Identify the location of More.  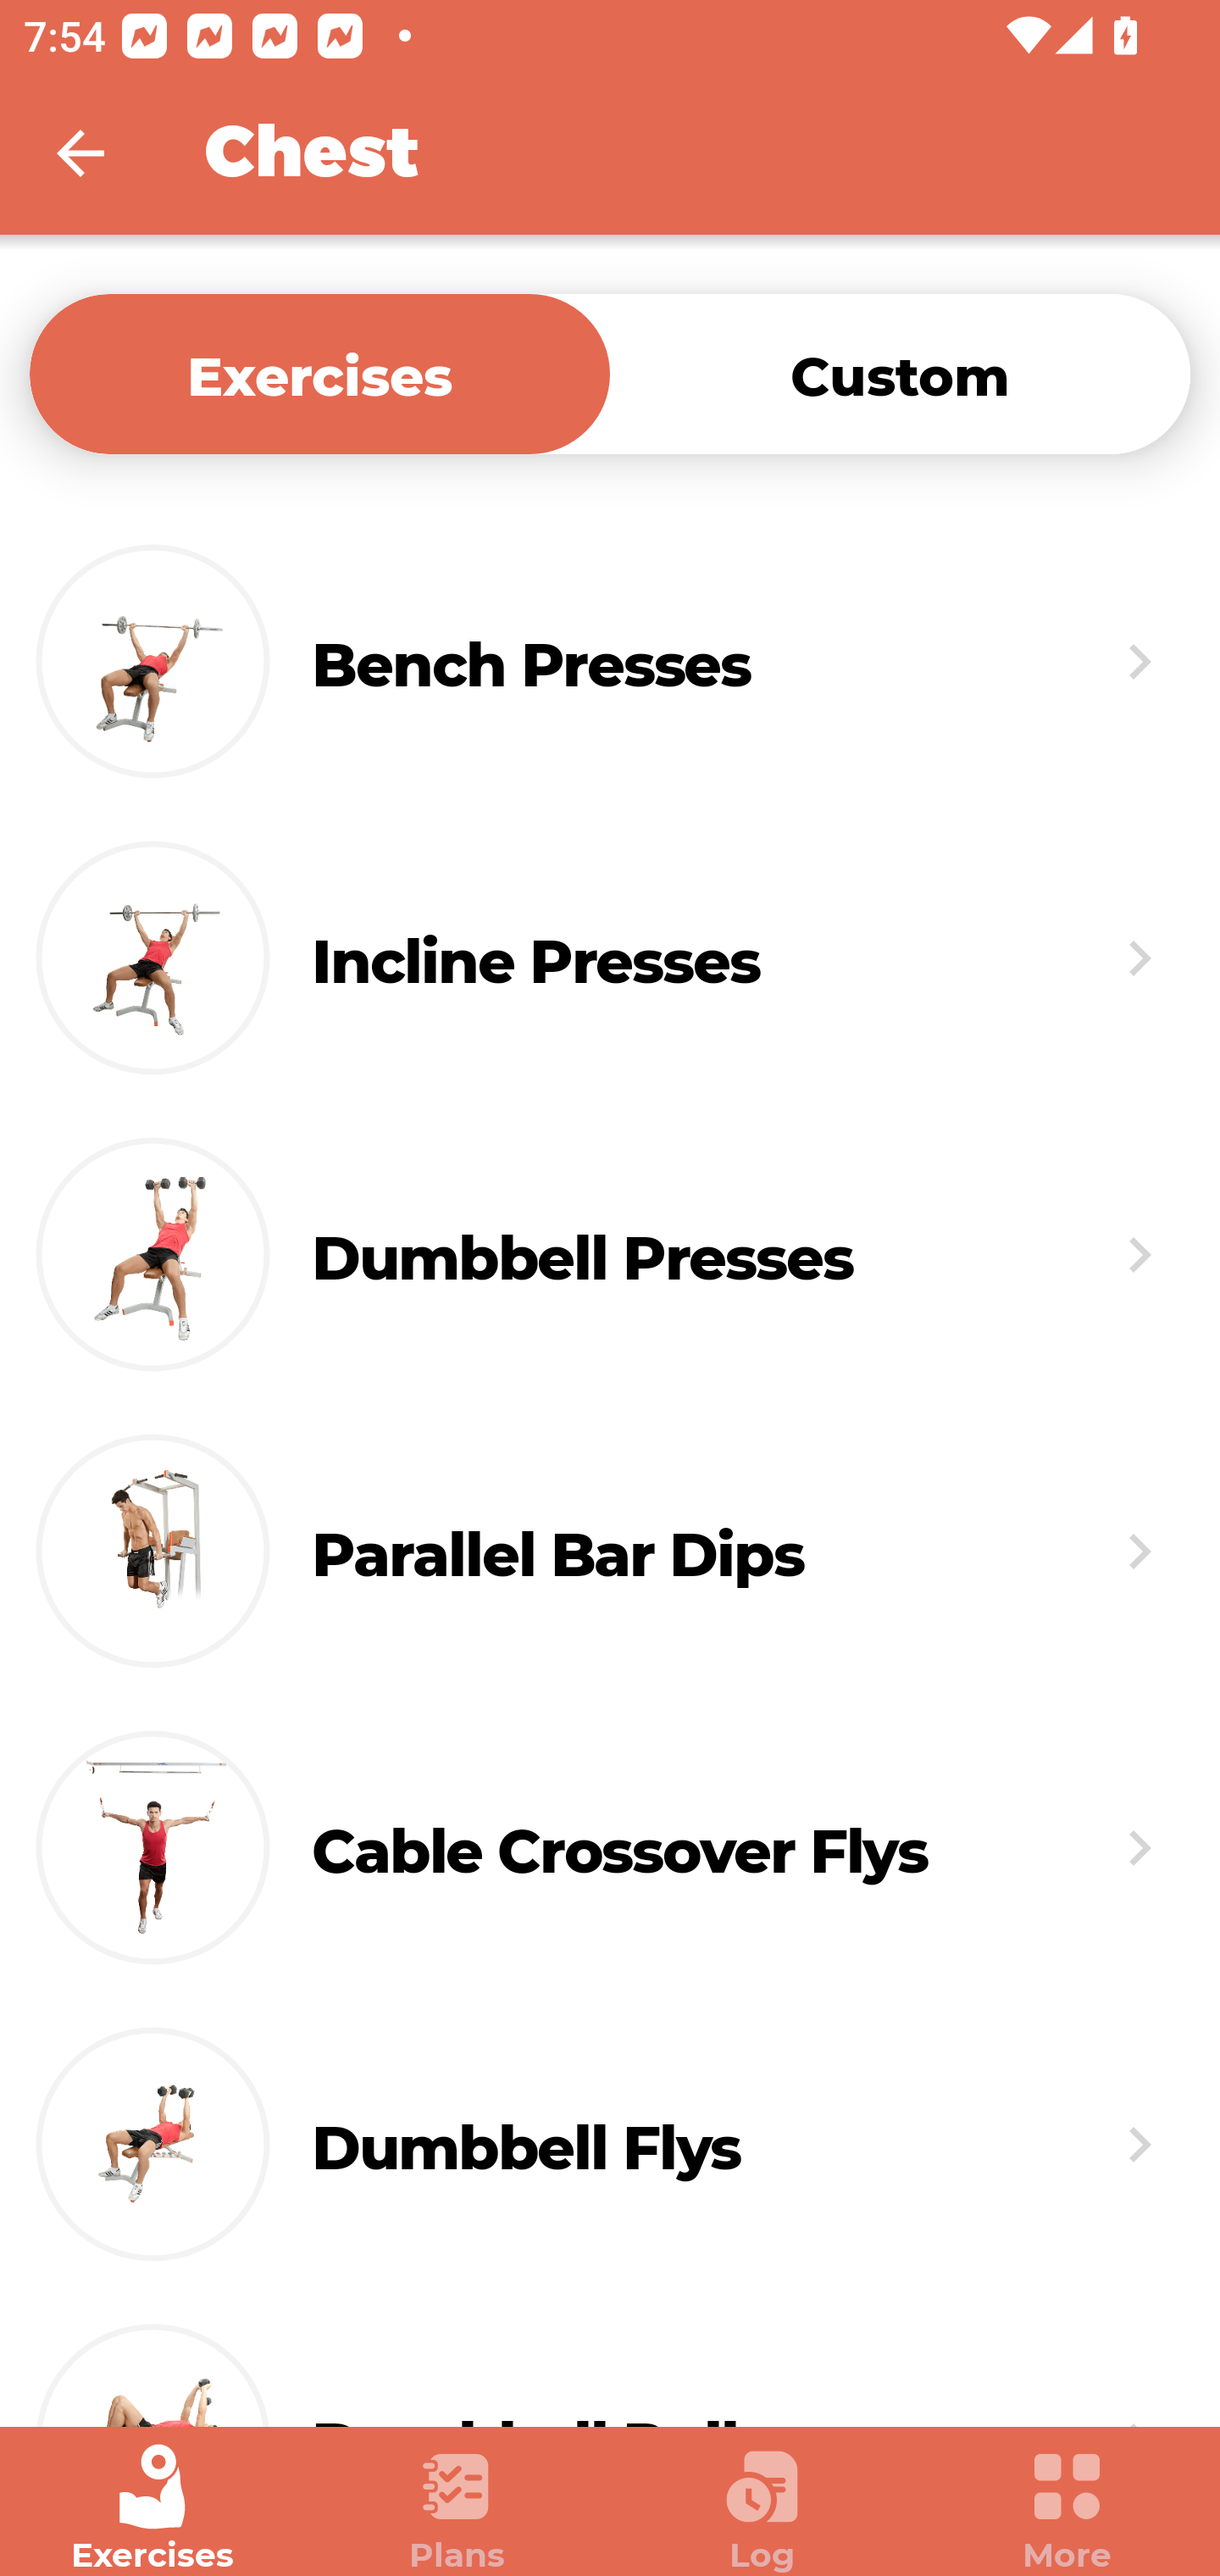
(1067, 2508).